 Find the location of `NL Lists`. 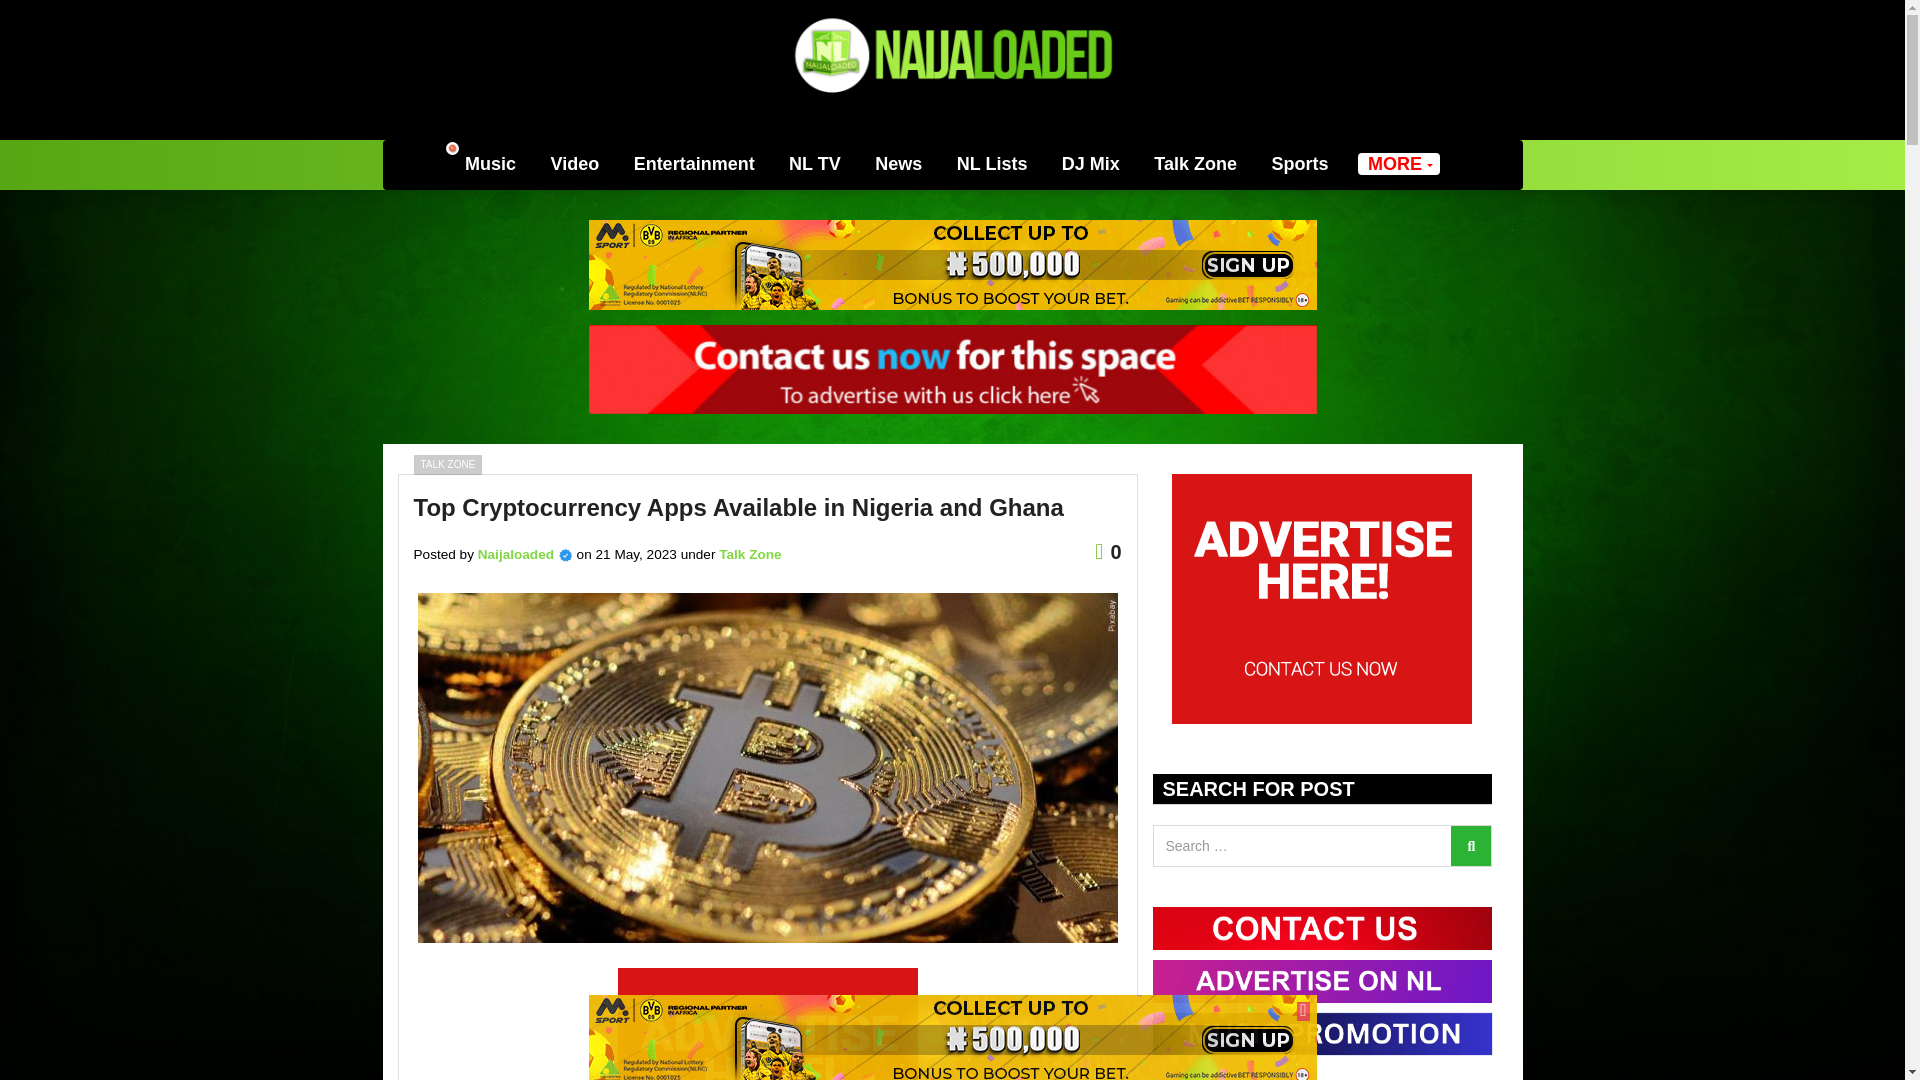

NL Lists is located at coordinates (992, 164).